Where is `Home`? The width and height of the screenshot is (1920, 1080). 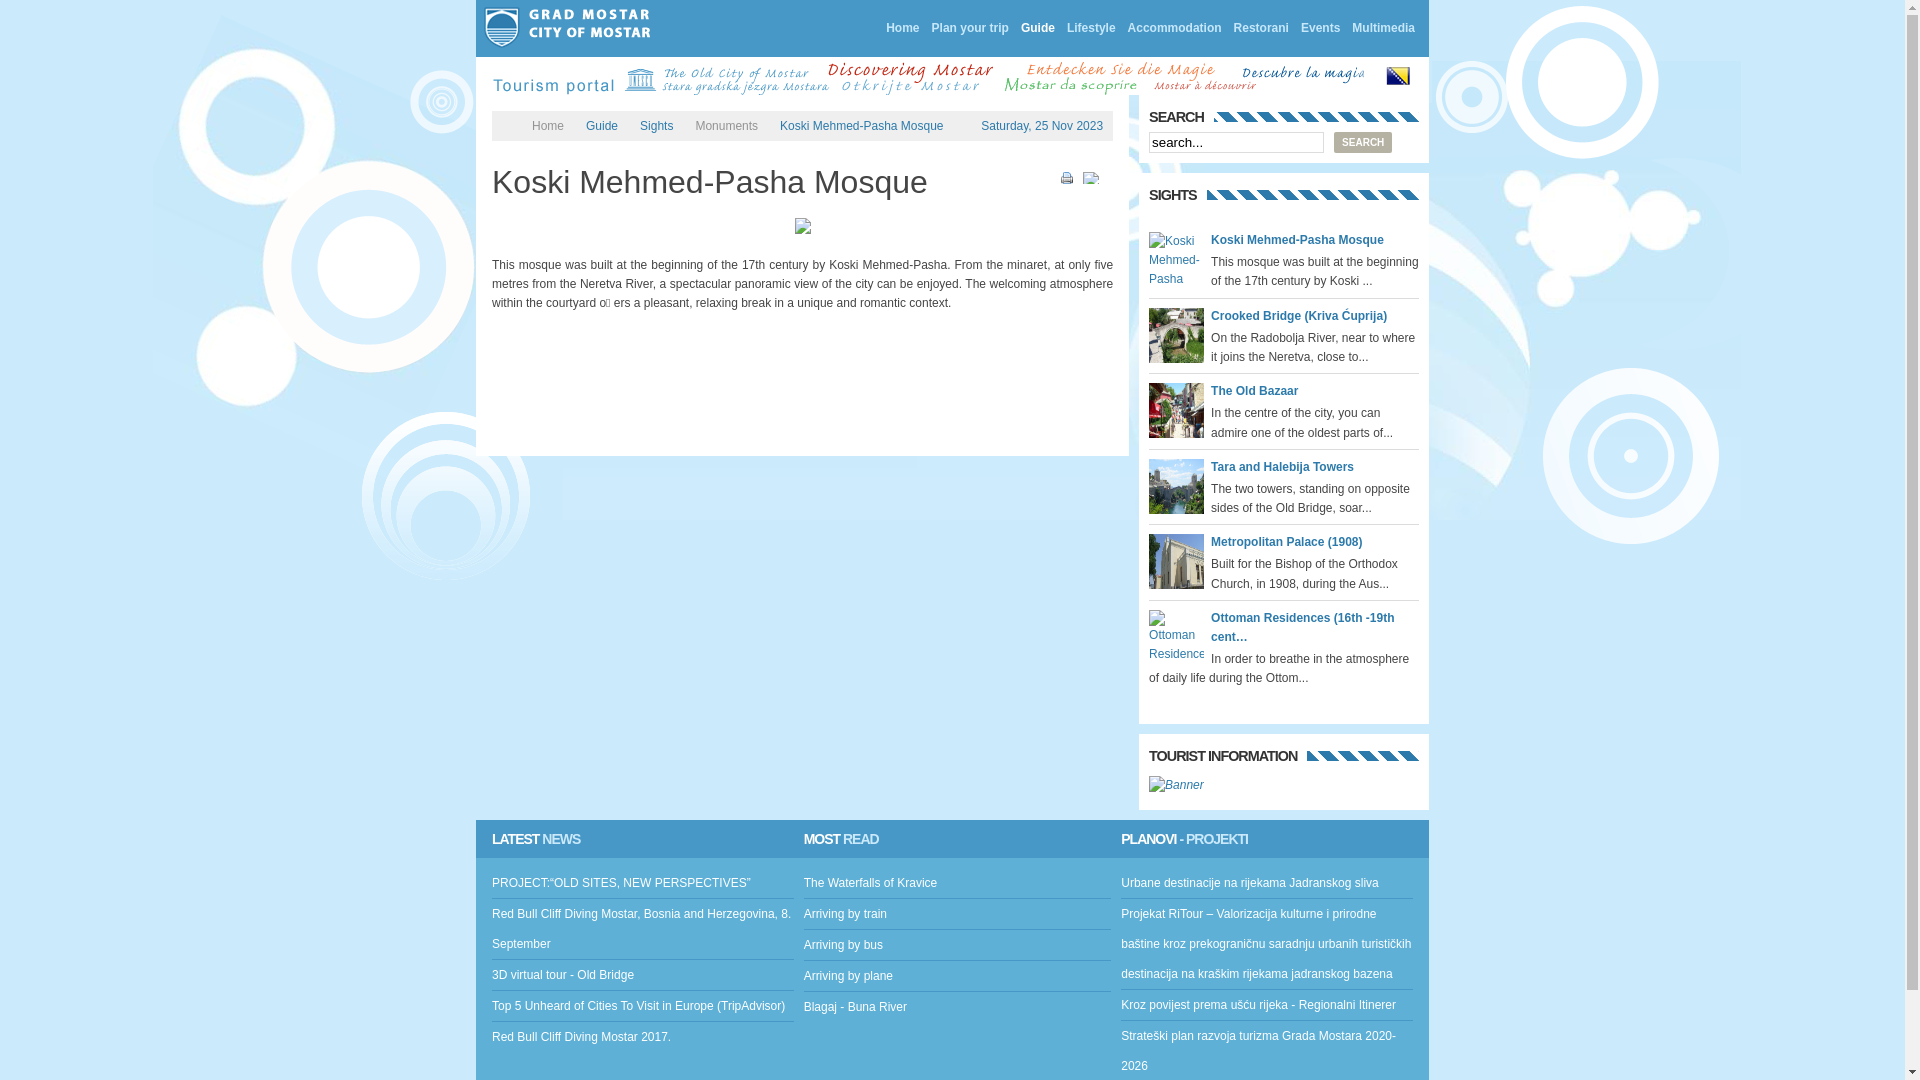
Home is located at coordinates (548, 126).